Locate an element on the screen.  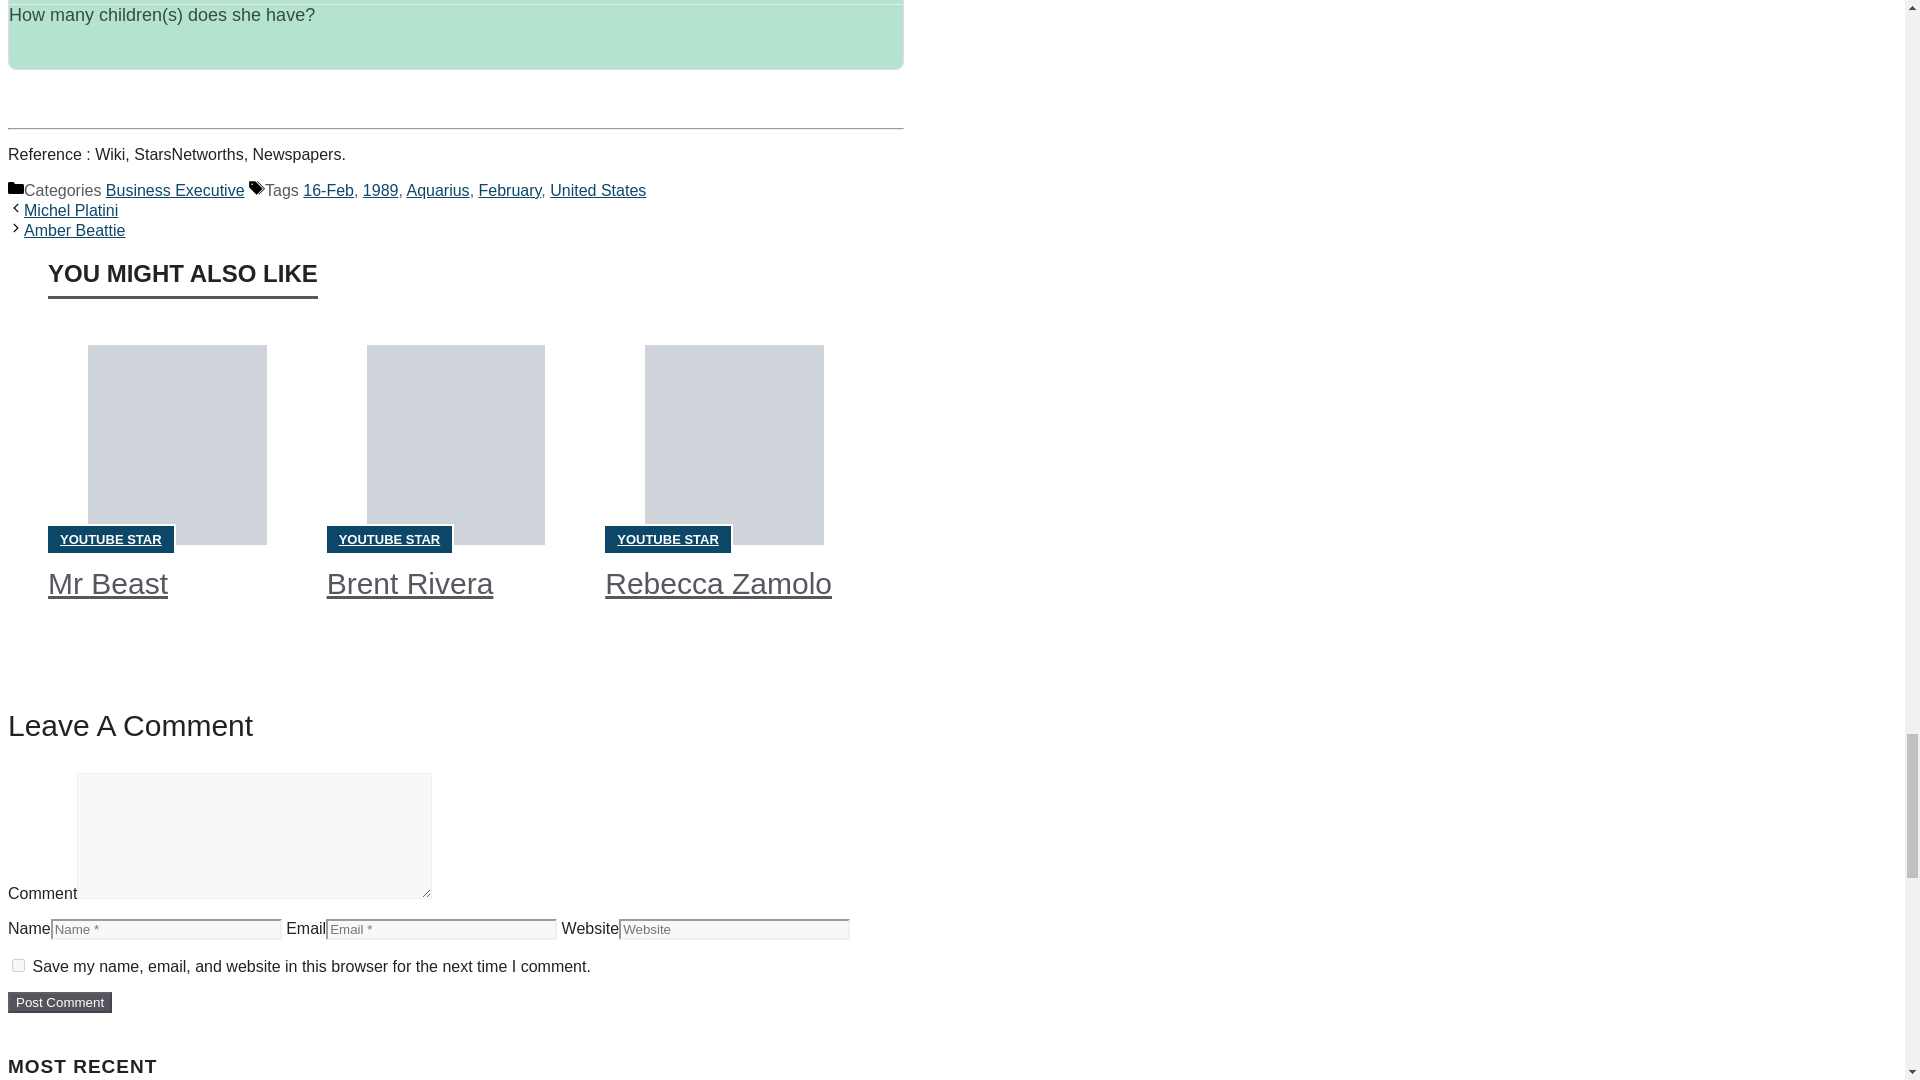
Aquarius is located at coordinates (436, 190).